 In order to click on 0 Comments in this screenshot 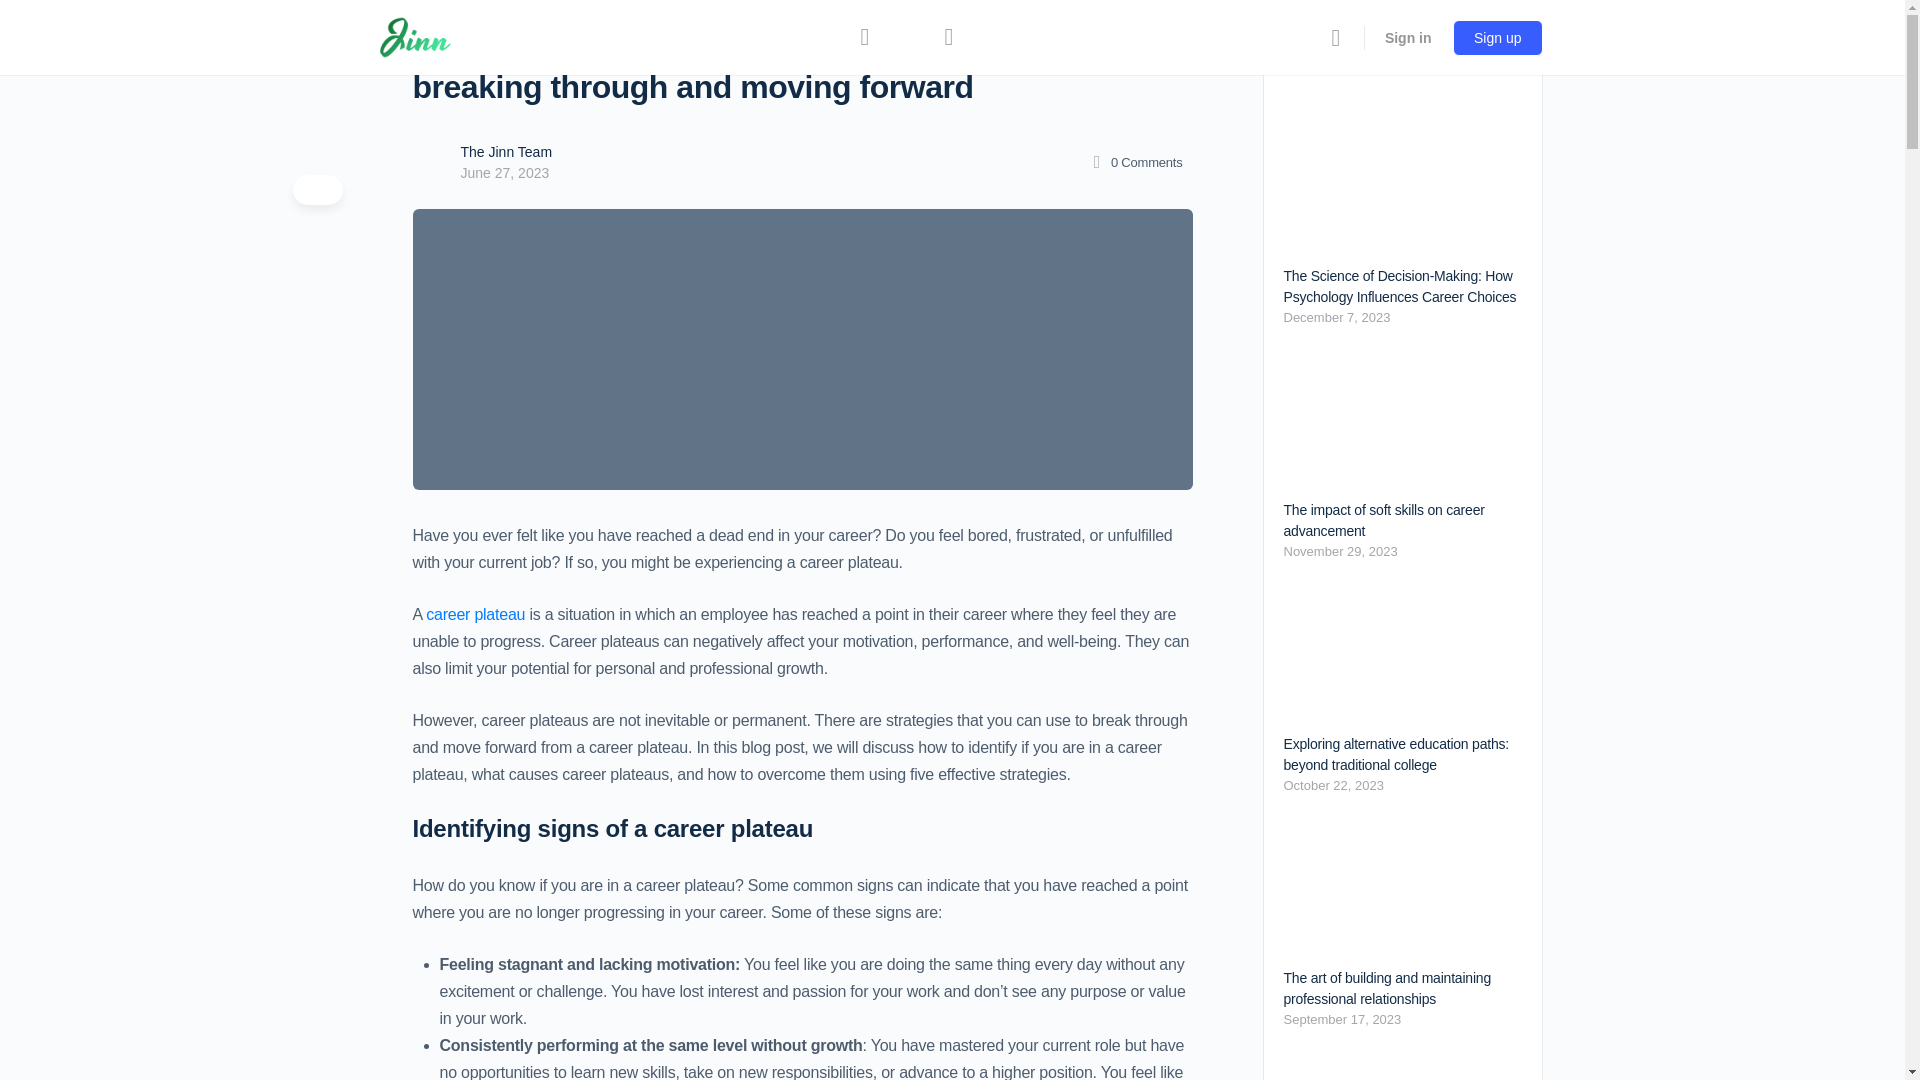, I will do `click(1134, 162)`.